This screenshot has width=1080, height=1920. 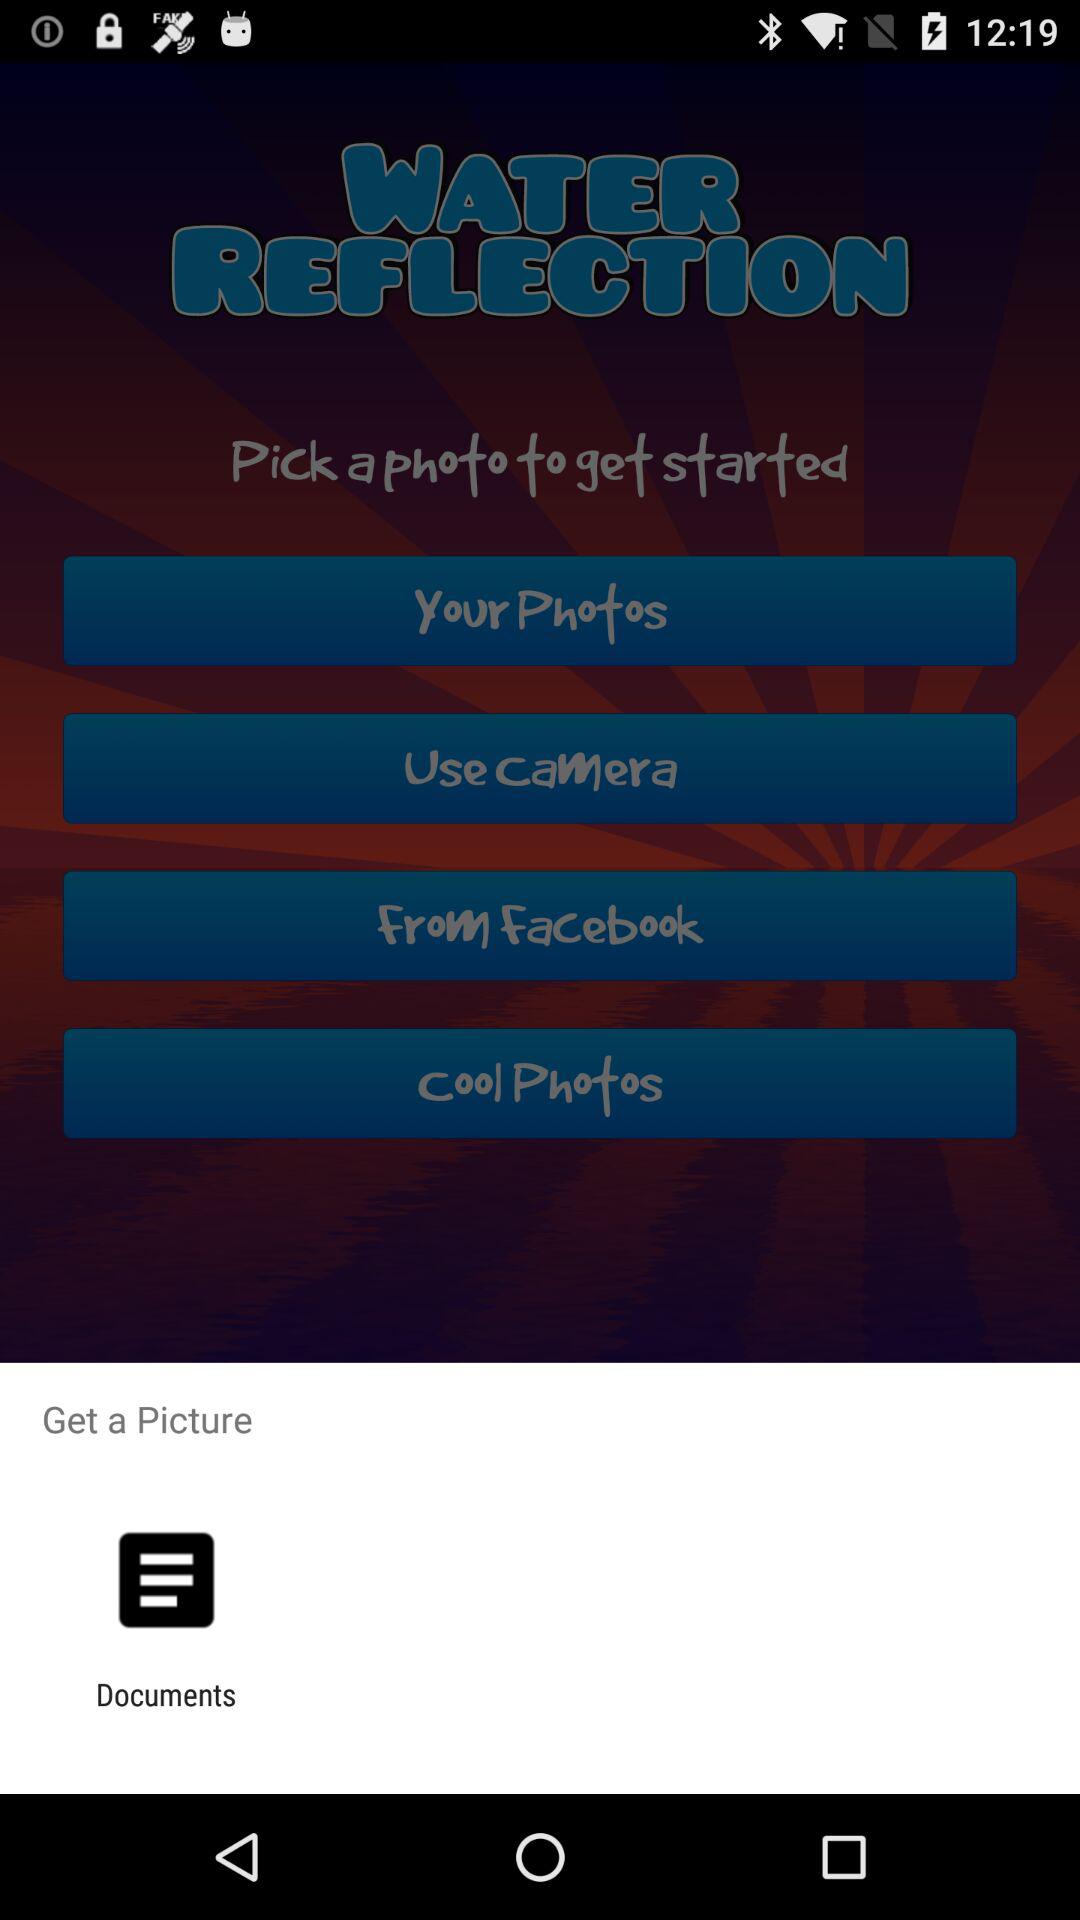 What do you see at coordinates (166, 1580) in the screenshot?
I see `choose the icon below the get a picture item` at bounding box center [166, 1580].